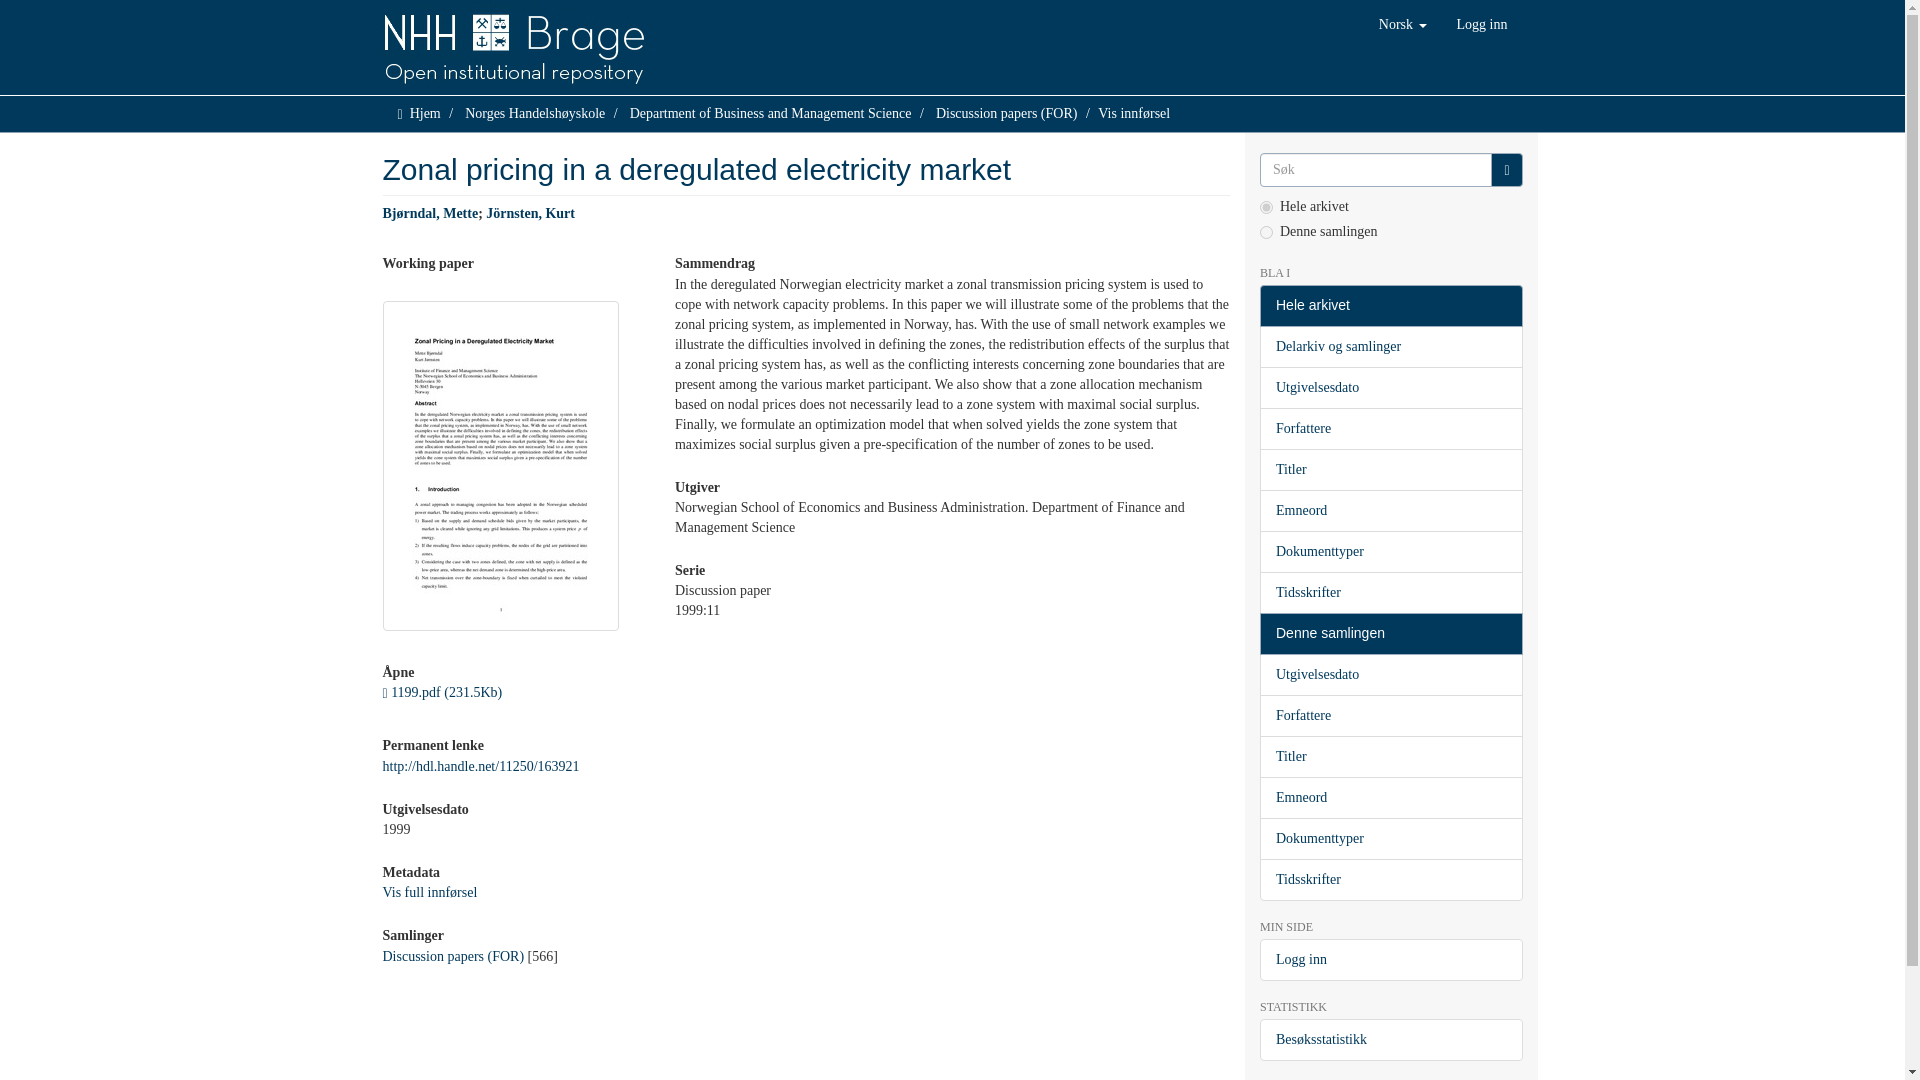 The width and height of the screenshot is (1920, 1080). I want to click on Norsk , so click(1402, 24).